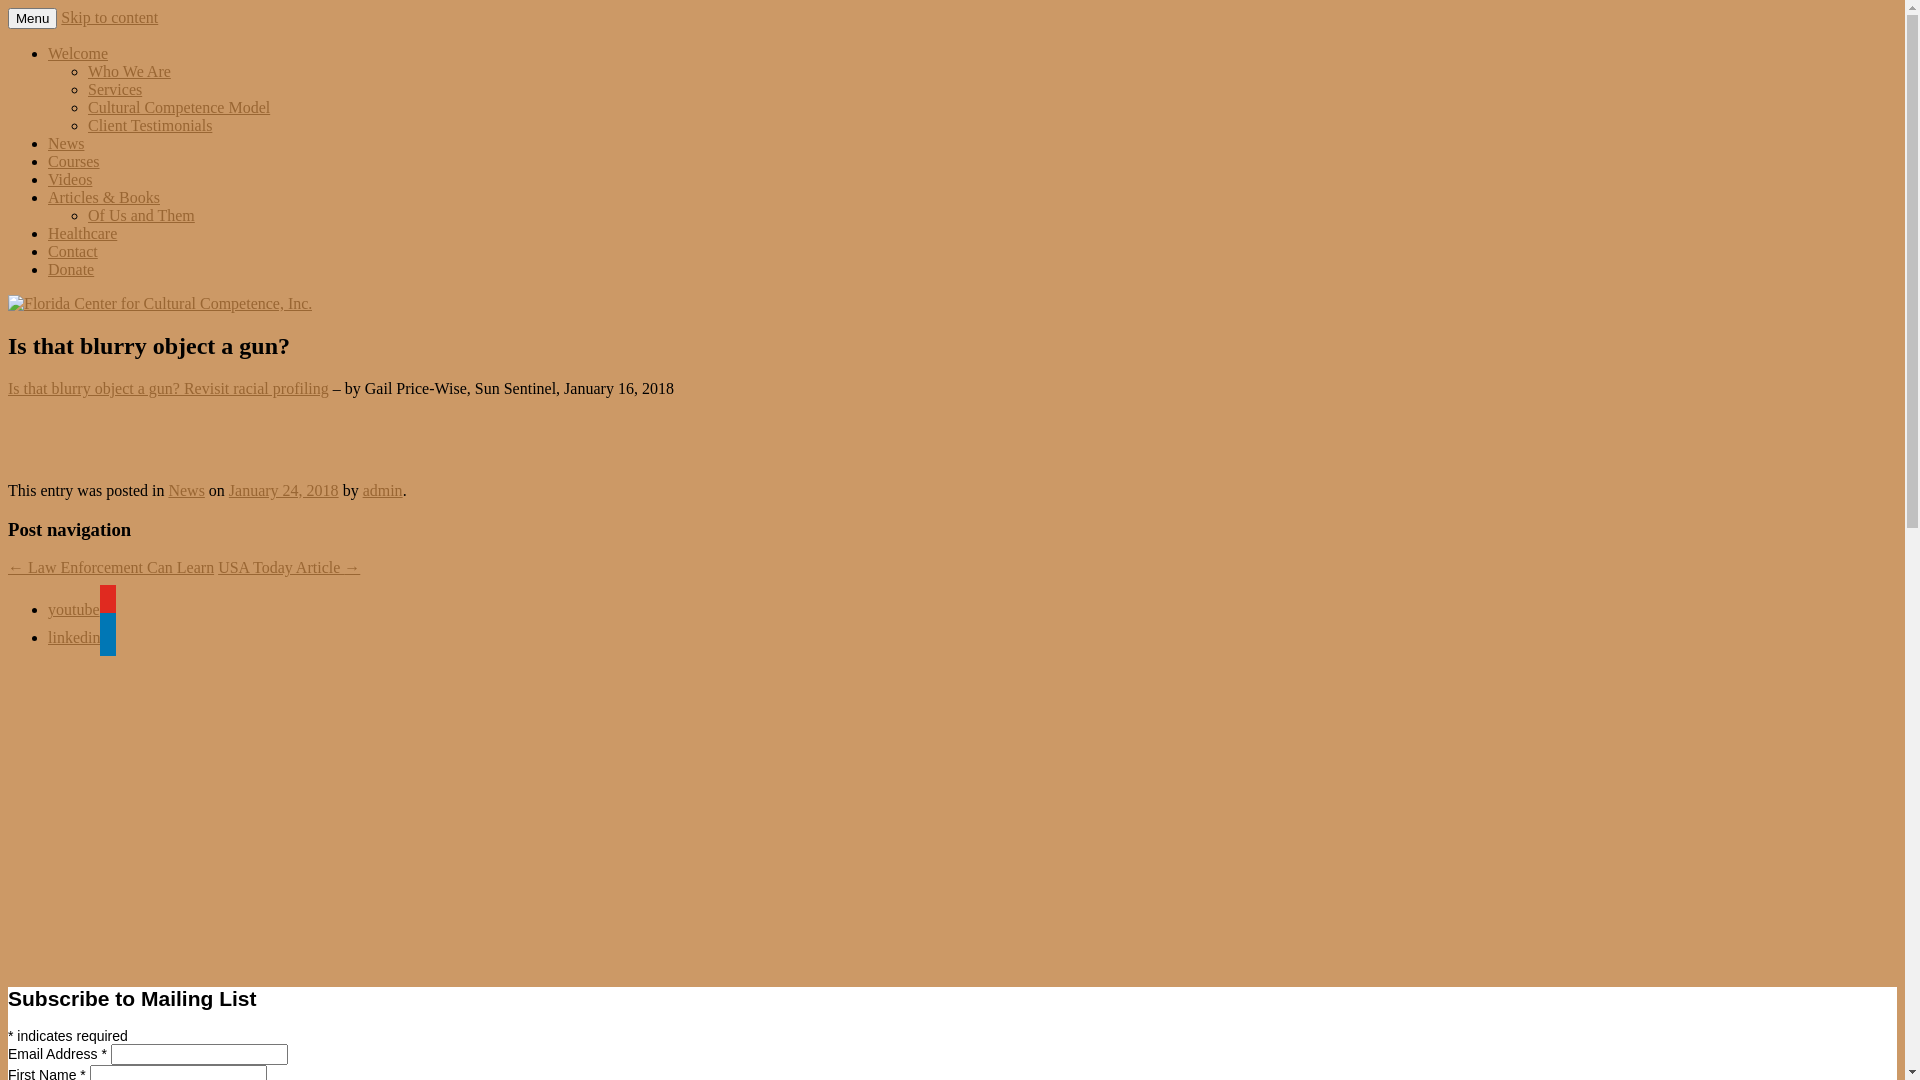  I want to click on January 24, 2018, so click(284, 490).